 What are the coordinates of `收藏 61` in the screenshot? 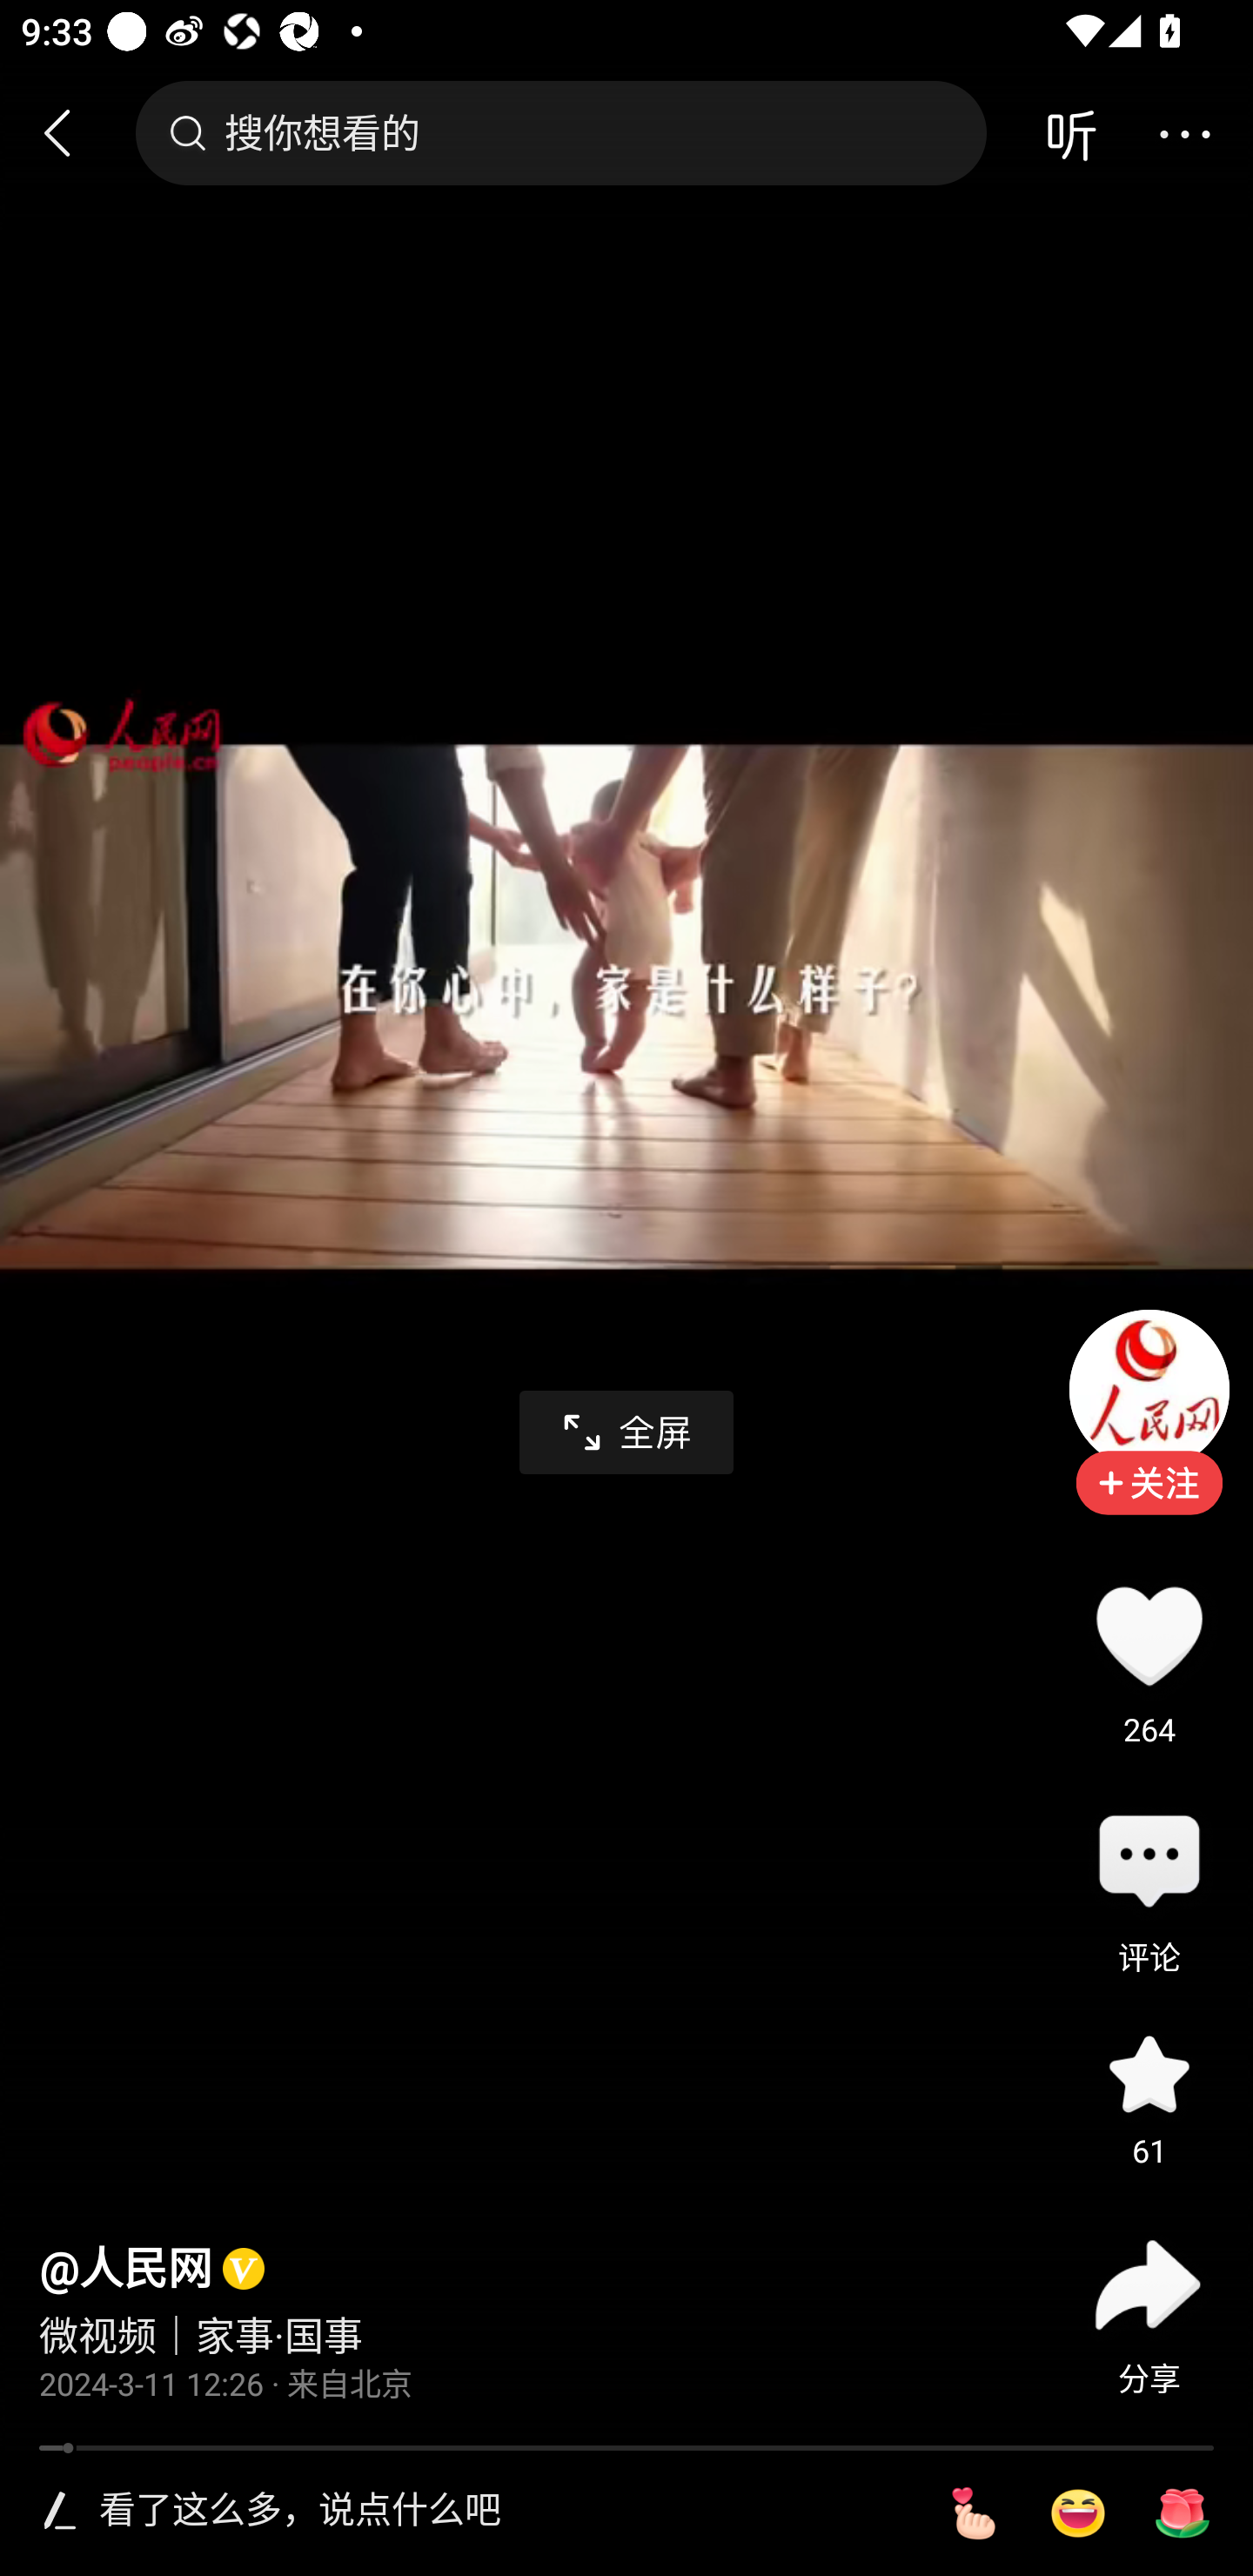 It's located at (1149, 2075).